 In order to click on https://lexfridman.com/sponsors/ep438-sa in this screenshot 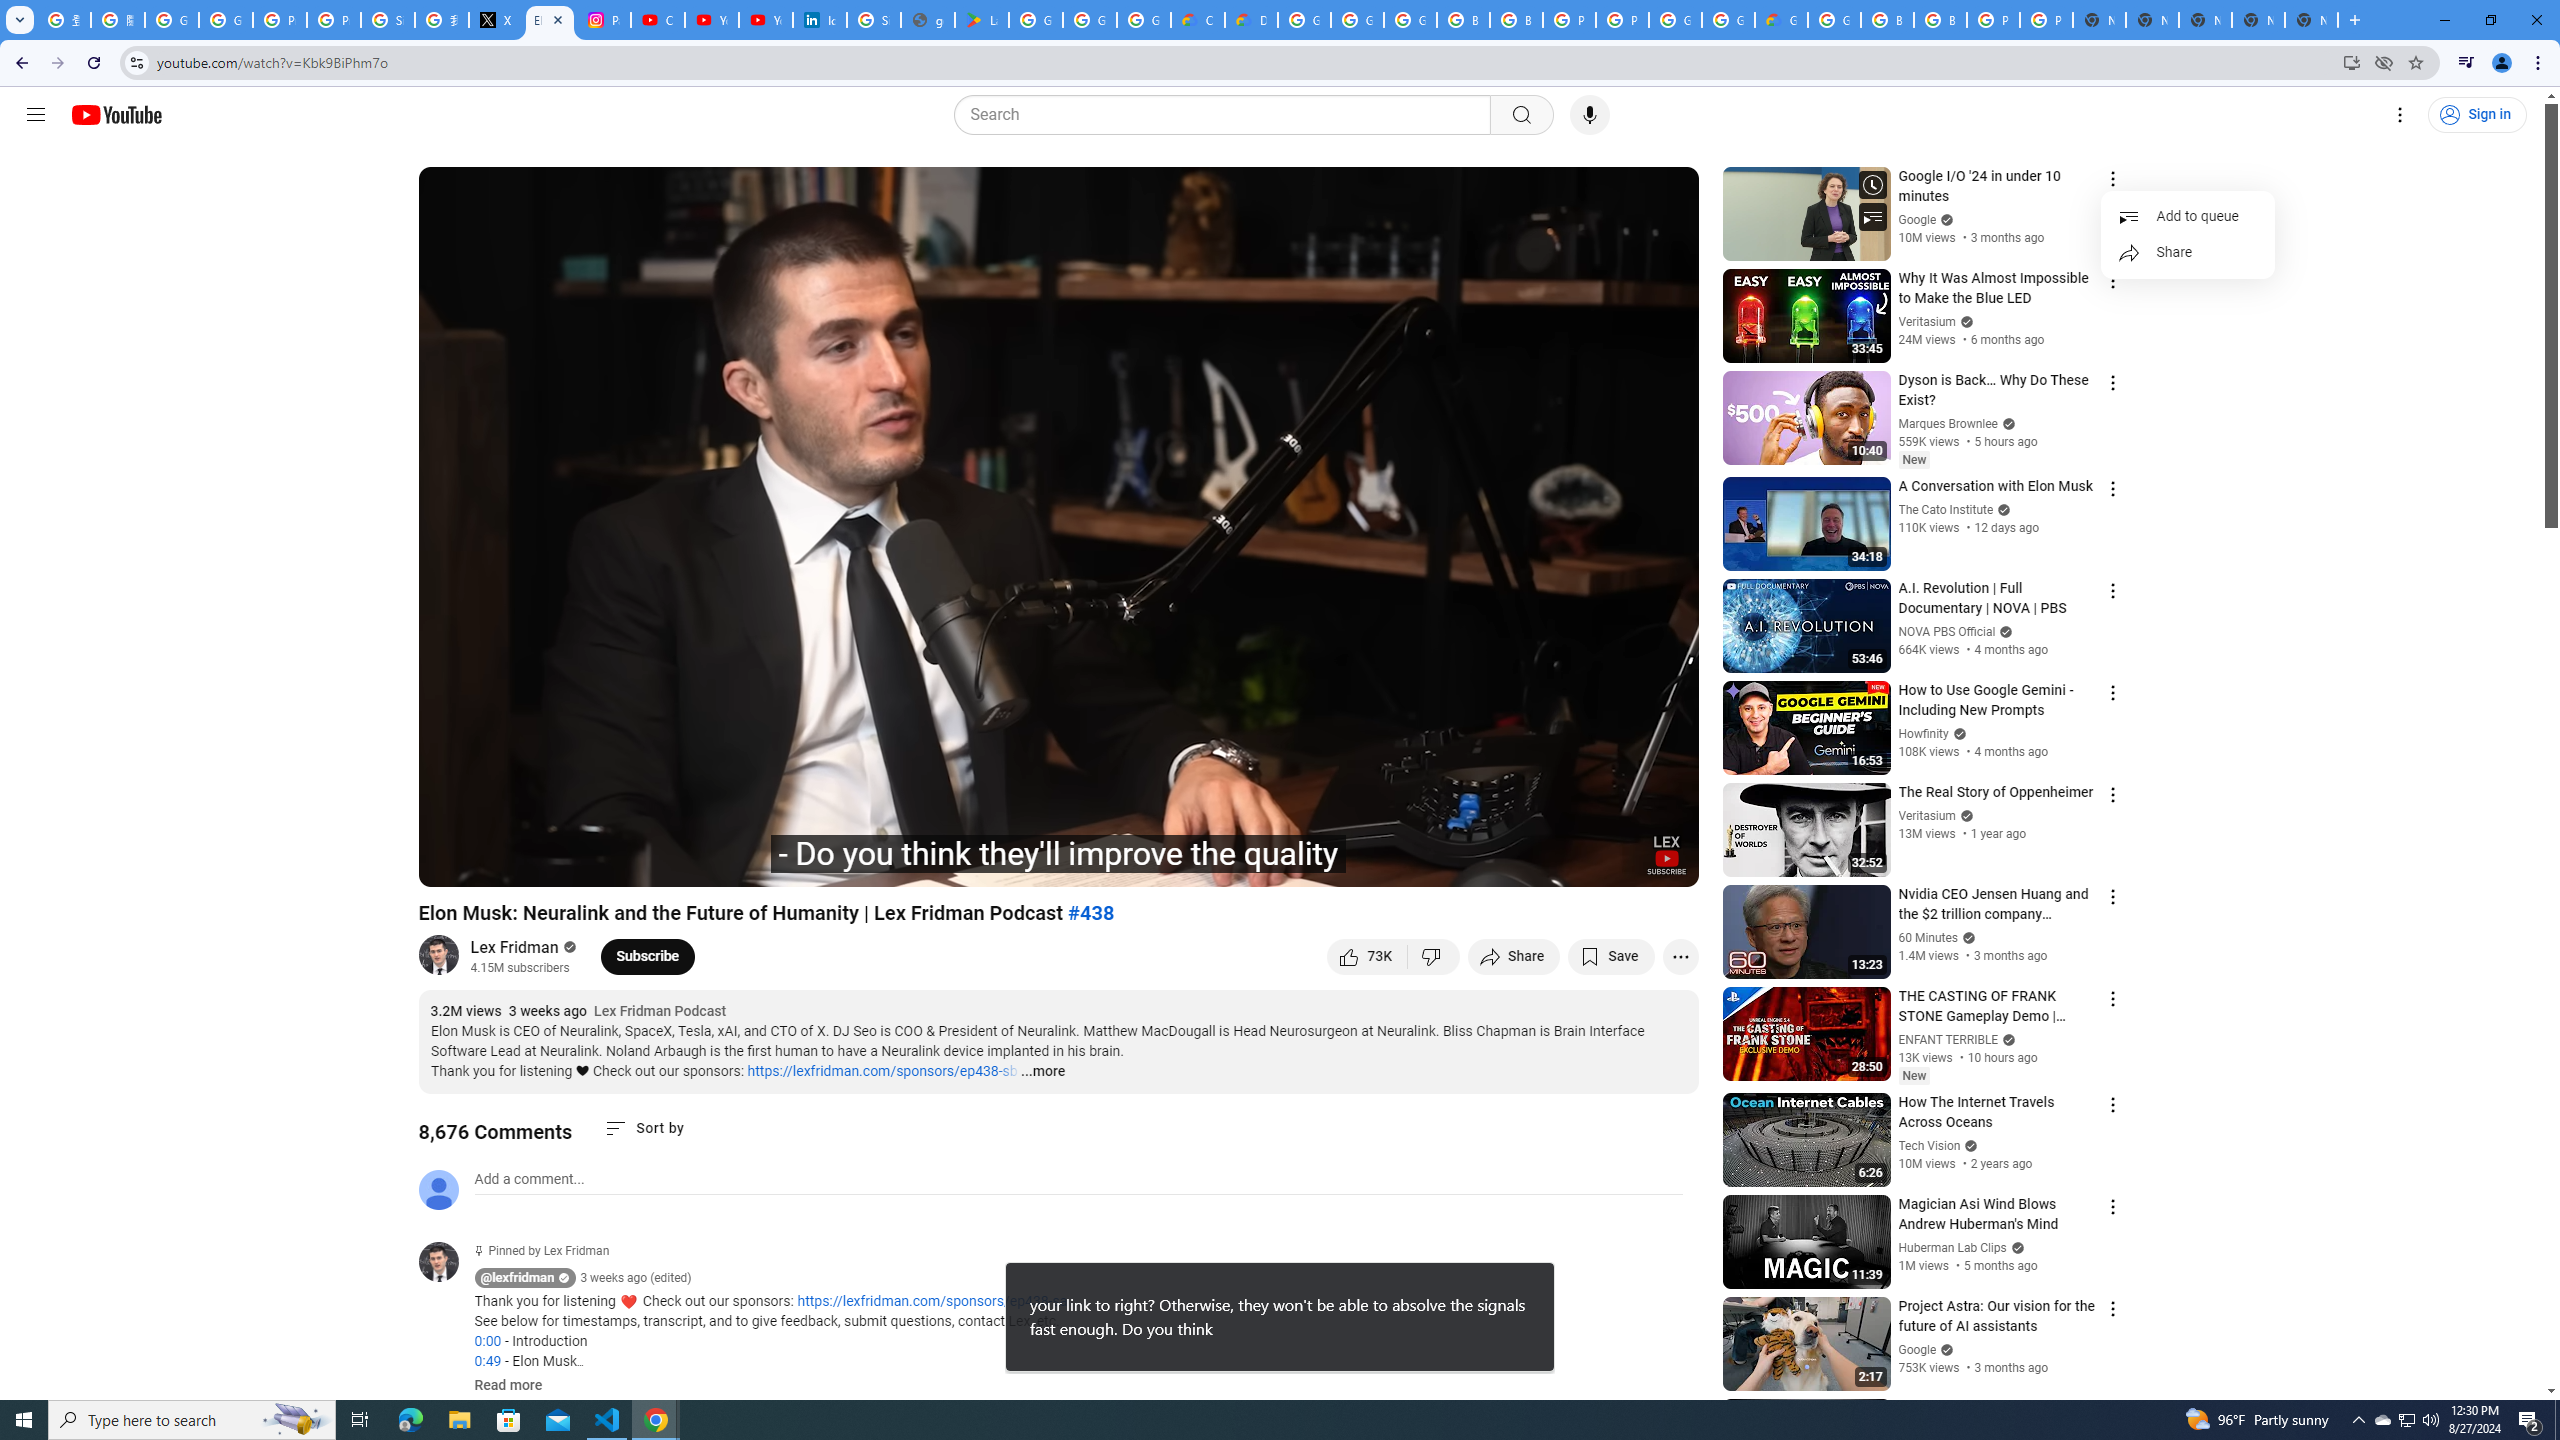, I will do `click(932, 1302)`.